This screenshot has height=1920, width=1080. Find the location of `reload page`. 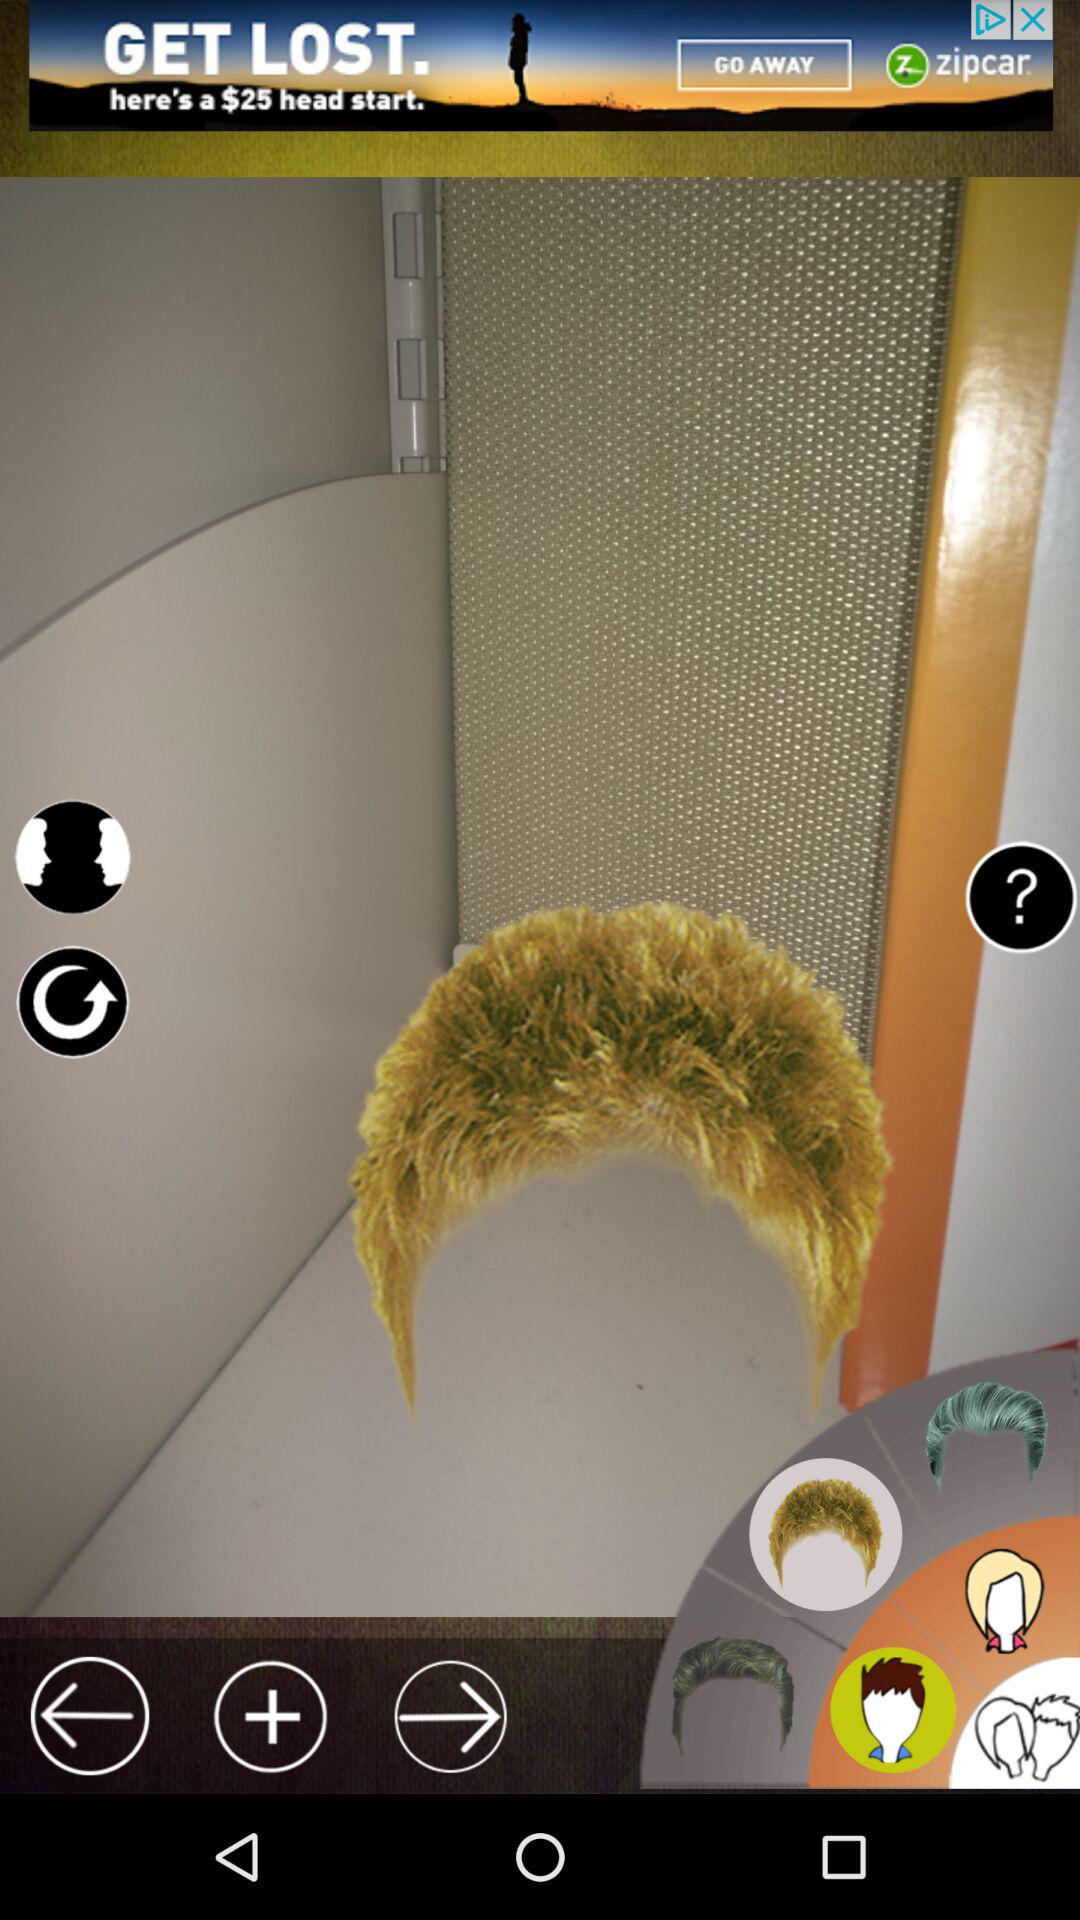

reload page is located at coordinates (72, 1002).